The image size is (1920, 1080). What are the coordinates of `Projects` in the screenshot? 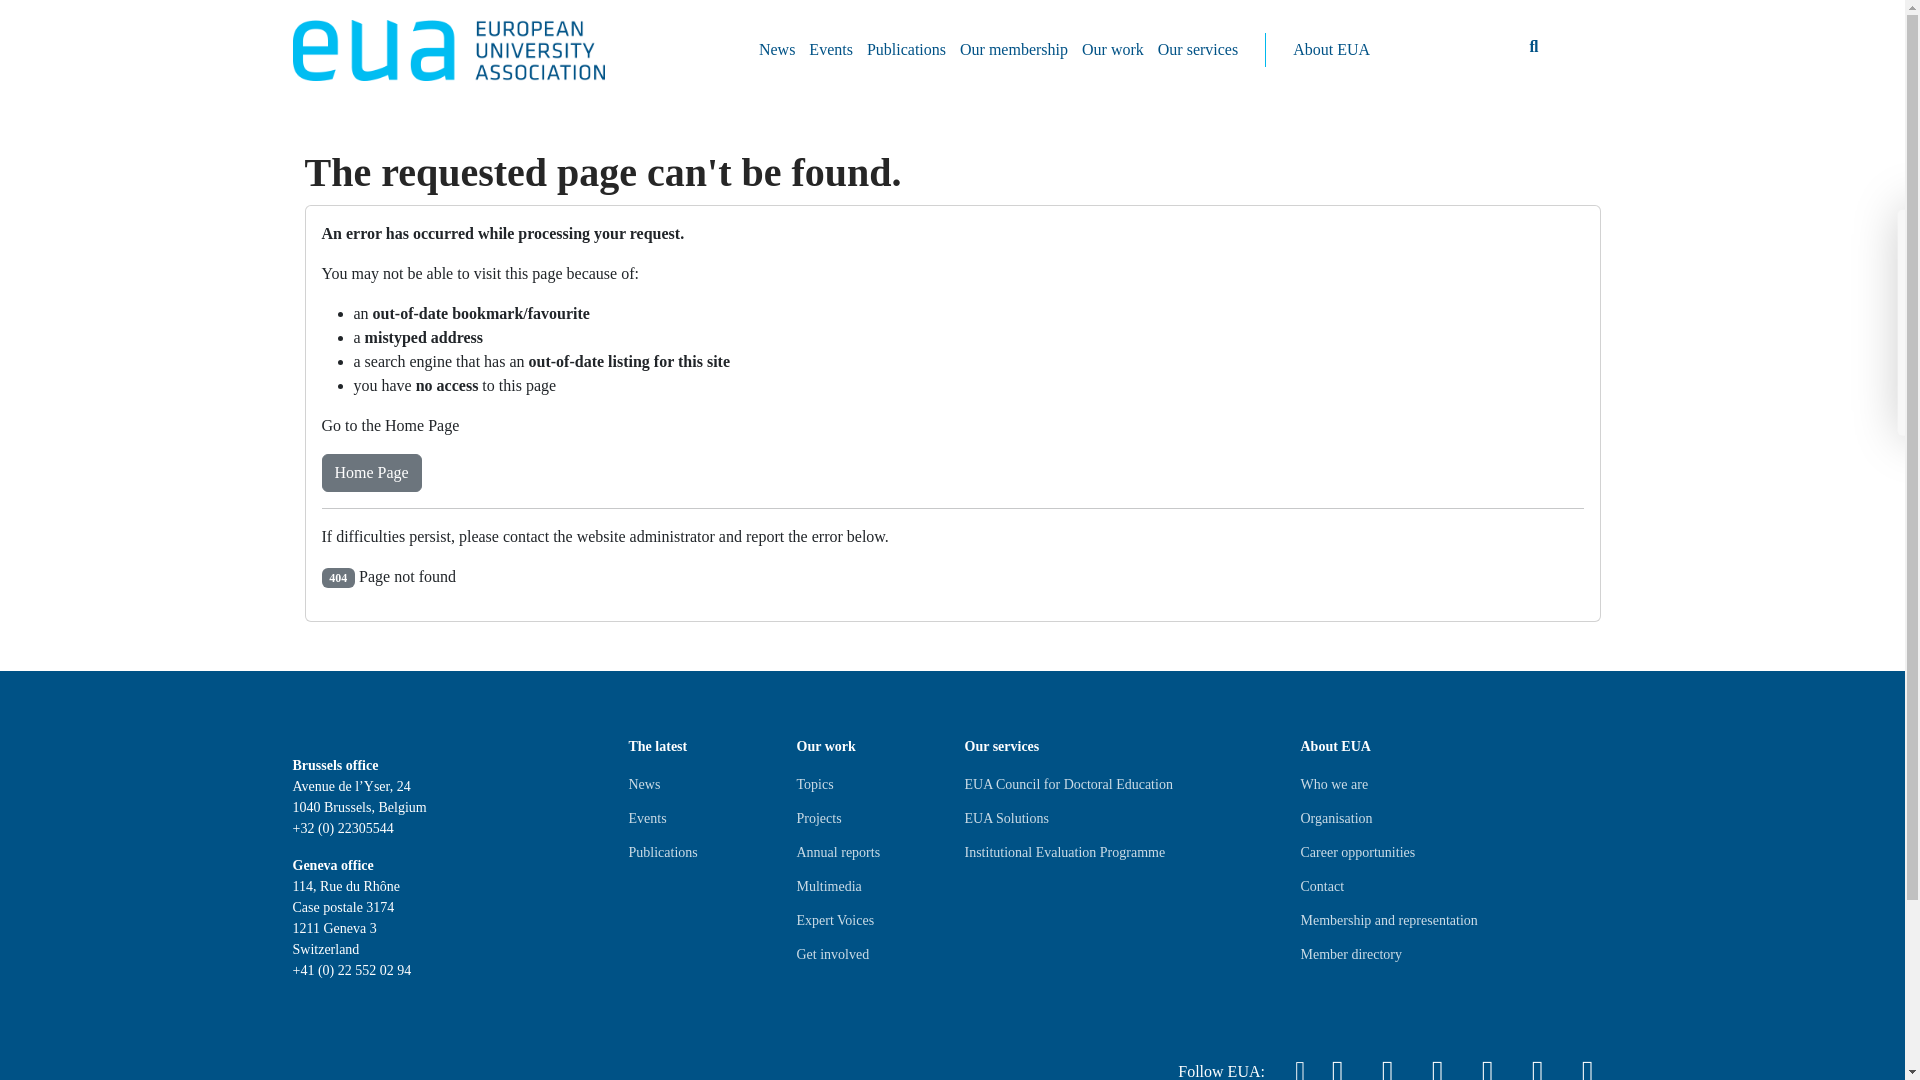 It's located at (818, 818).